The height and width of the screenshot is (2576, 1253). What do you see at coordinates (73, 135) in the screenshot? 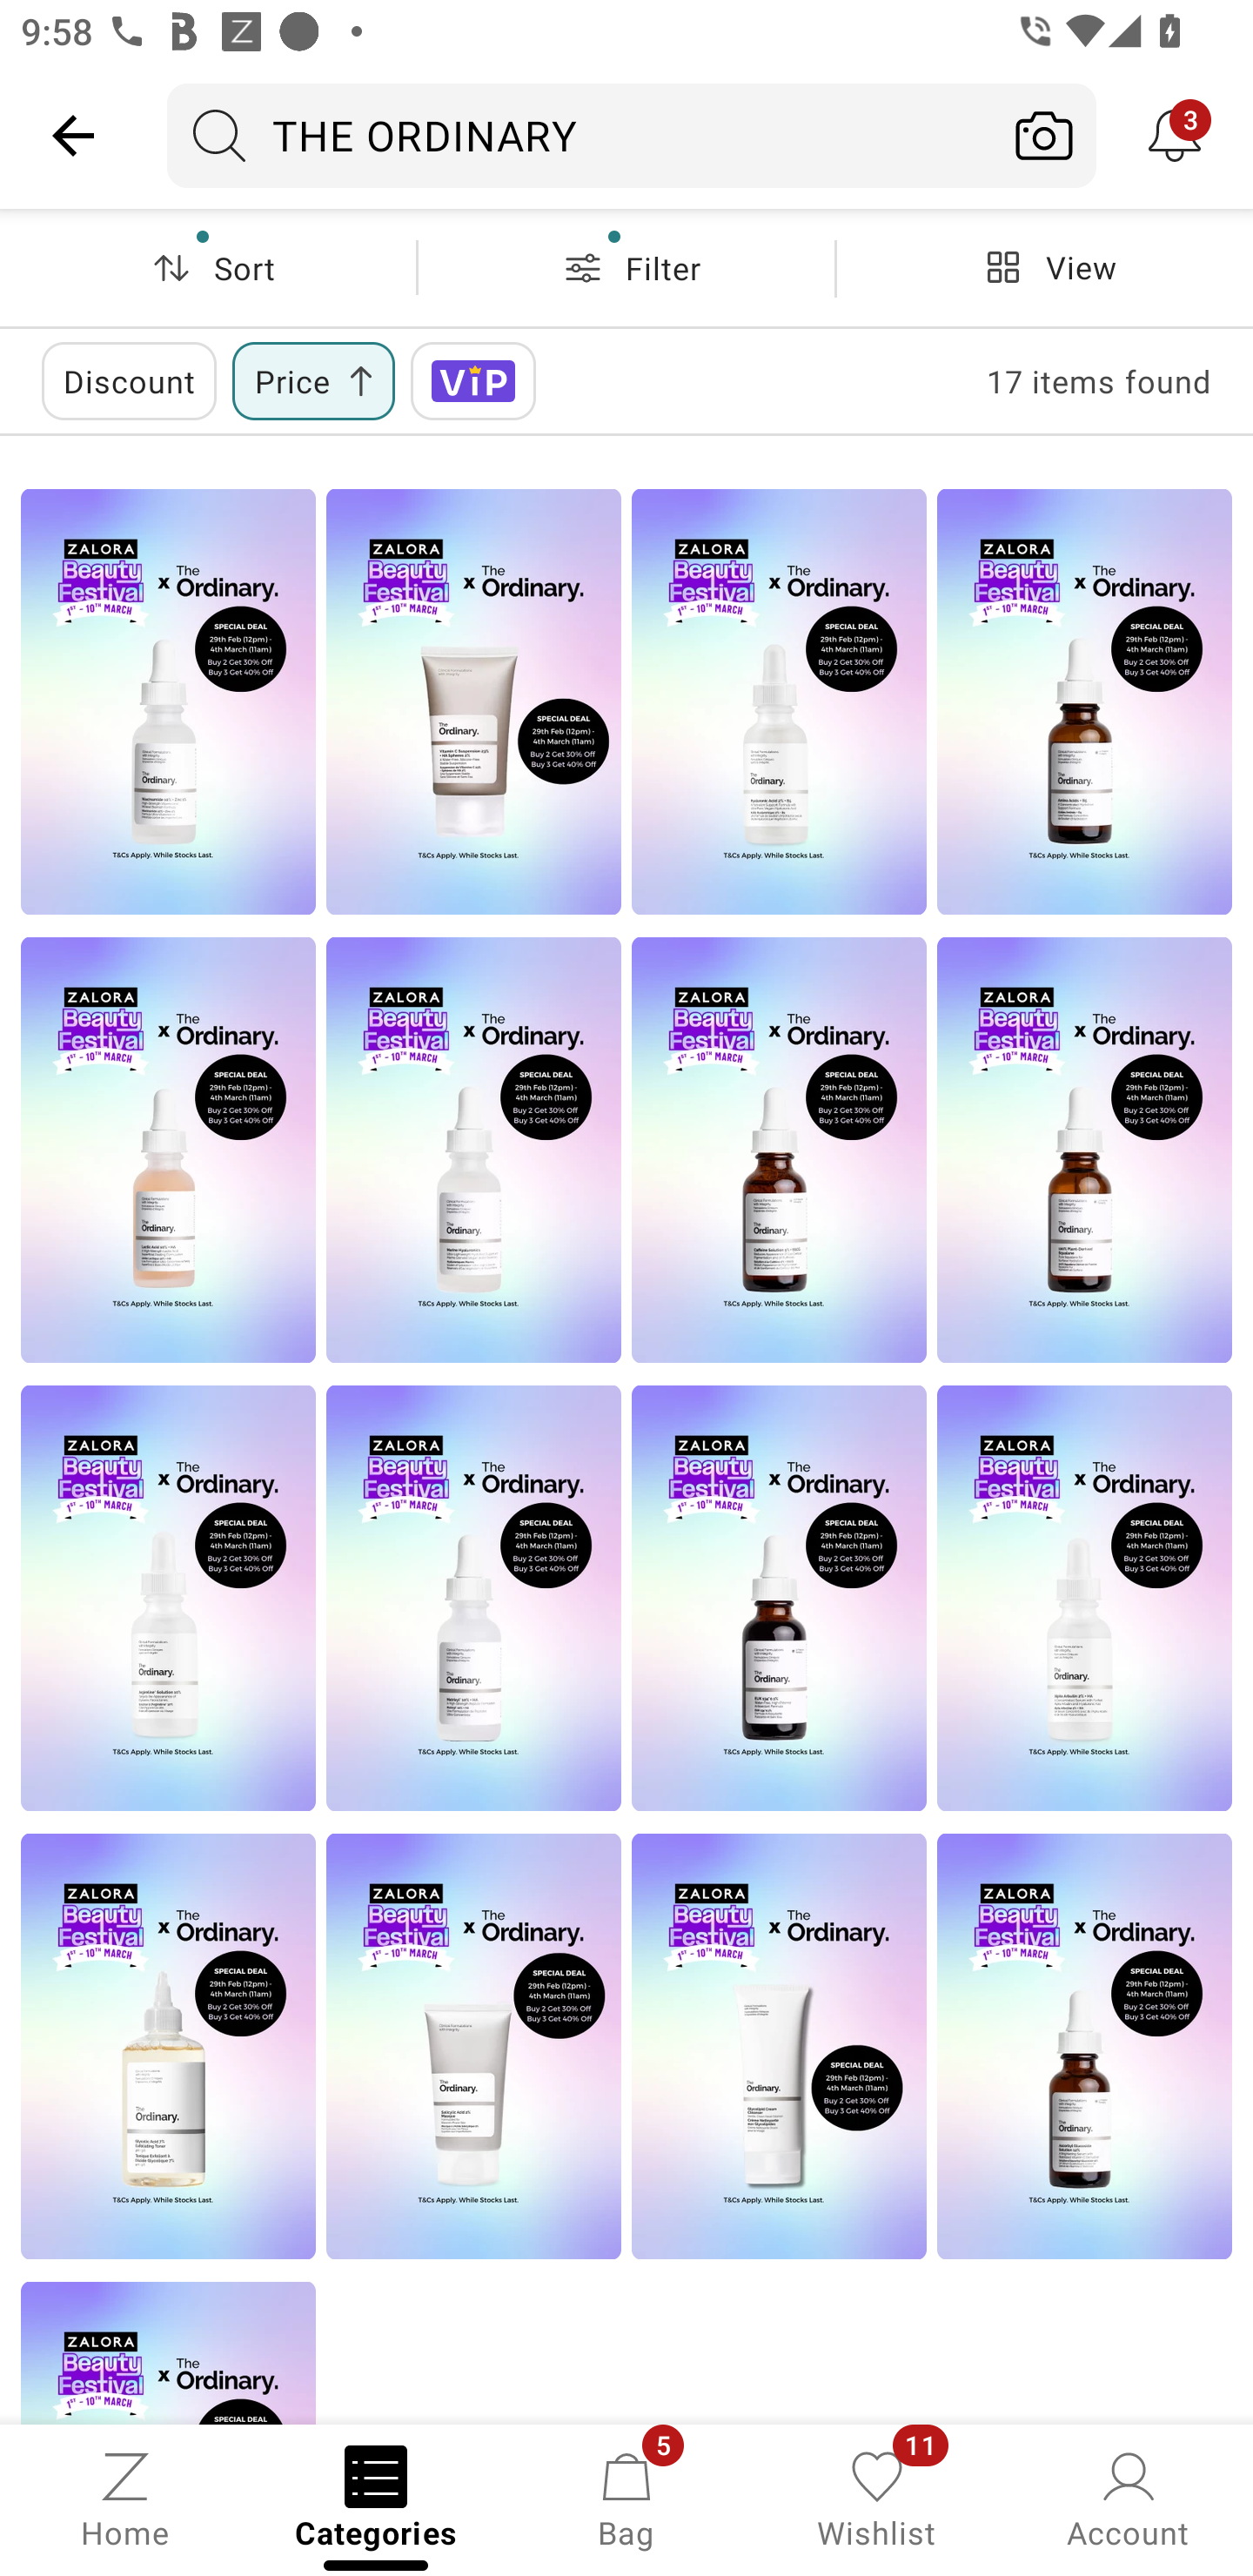
I see `Navigate up` at bounding box center [73, 135].